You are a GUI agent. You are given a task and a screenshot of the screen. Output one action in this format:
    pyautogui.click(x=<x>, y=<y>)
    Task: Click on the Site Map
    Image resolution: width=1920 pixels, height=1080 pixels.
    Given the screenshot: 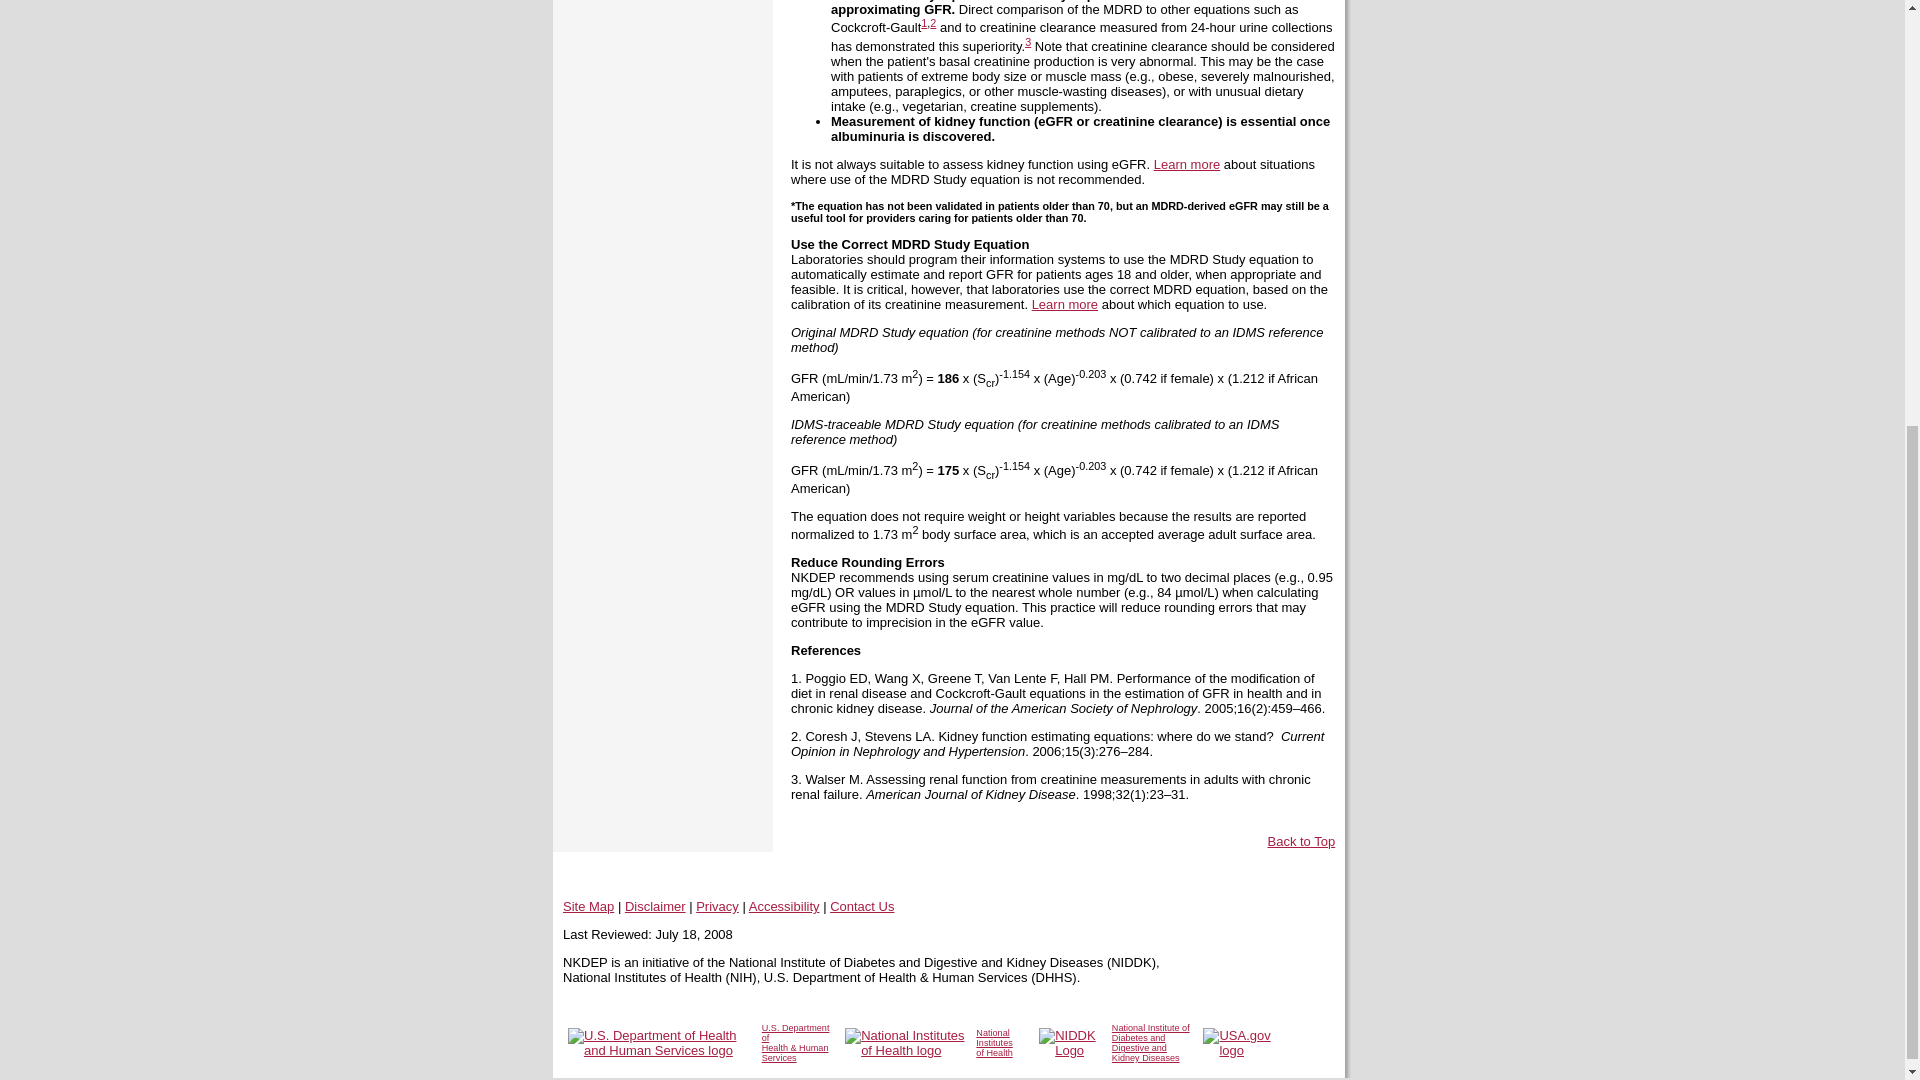 What is the action you would take?
    pyautogui.click(x=588, y=906)
    